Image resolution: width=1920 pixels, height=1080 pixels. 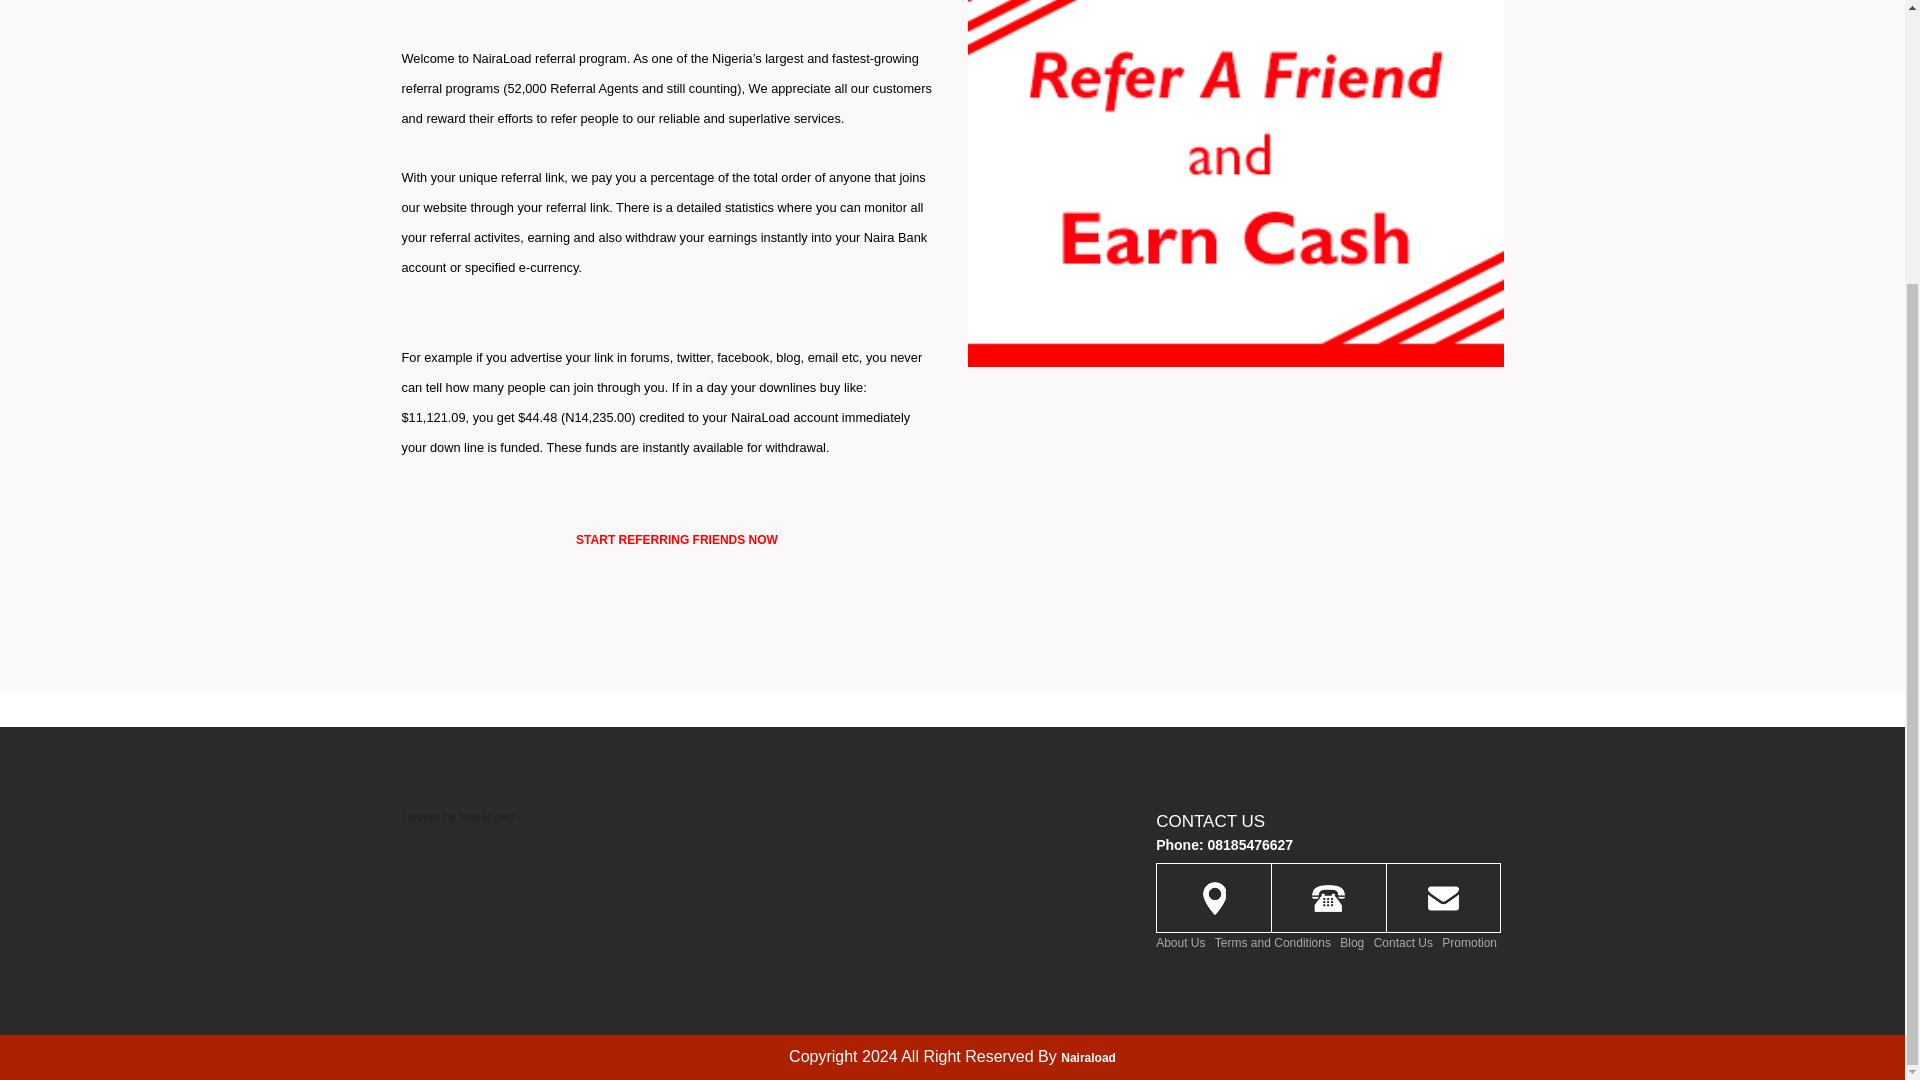 What do you see at coordinates (458, 817) in the screenshot?
I see `Tweets by NairaLoad` at bounding box center [458, 817].